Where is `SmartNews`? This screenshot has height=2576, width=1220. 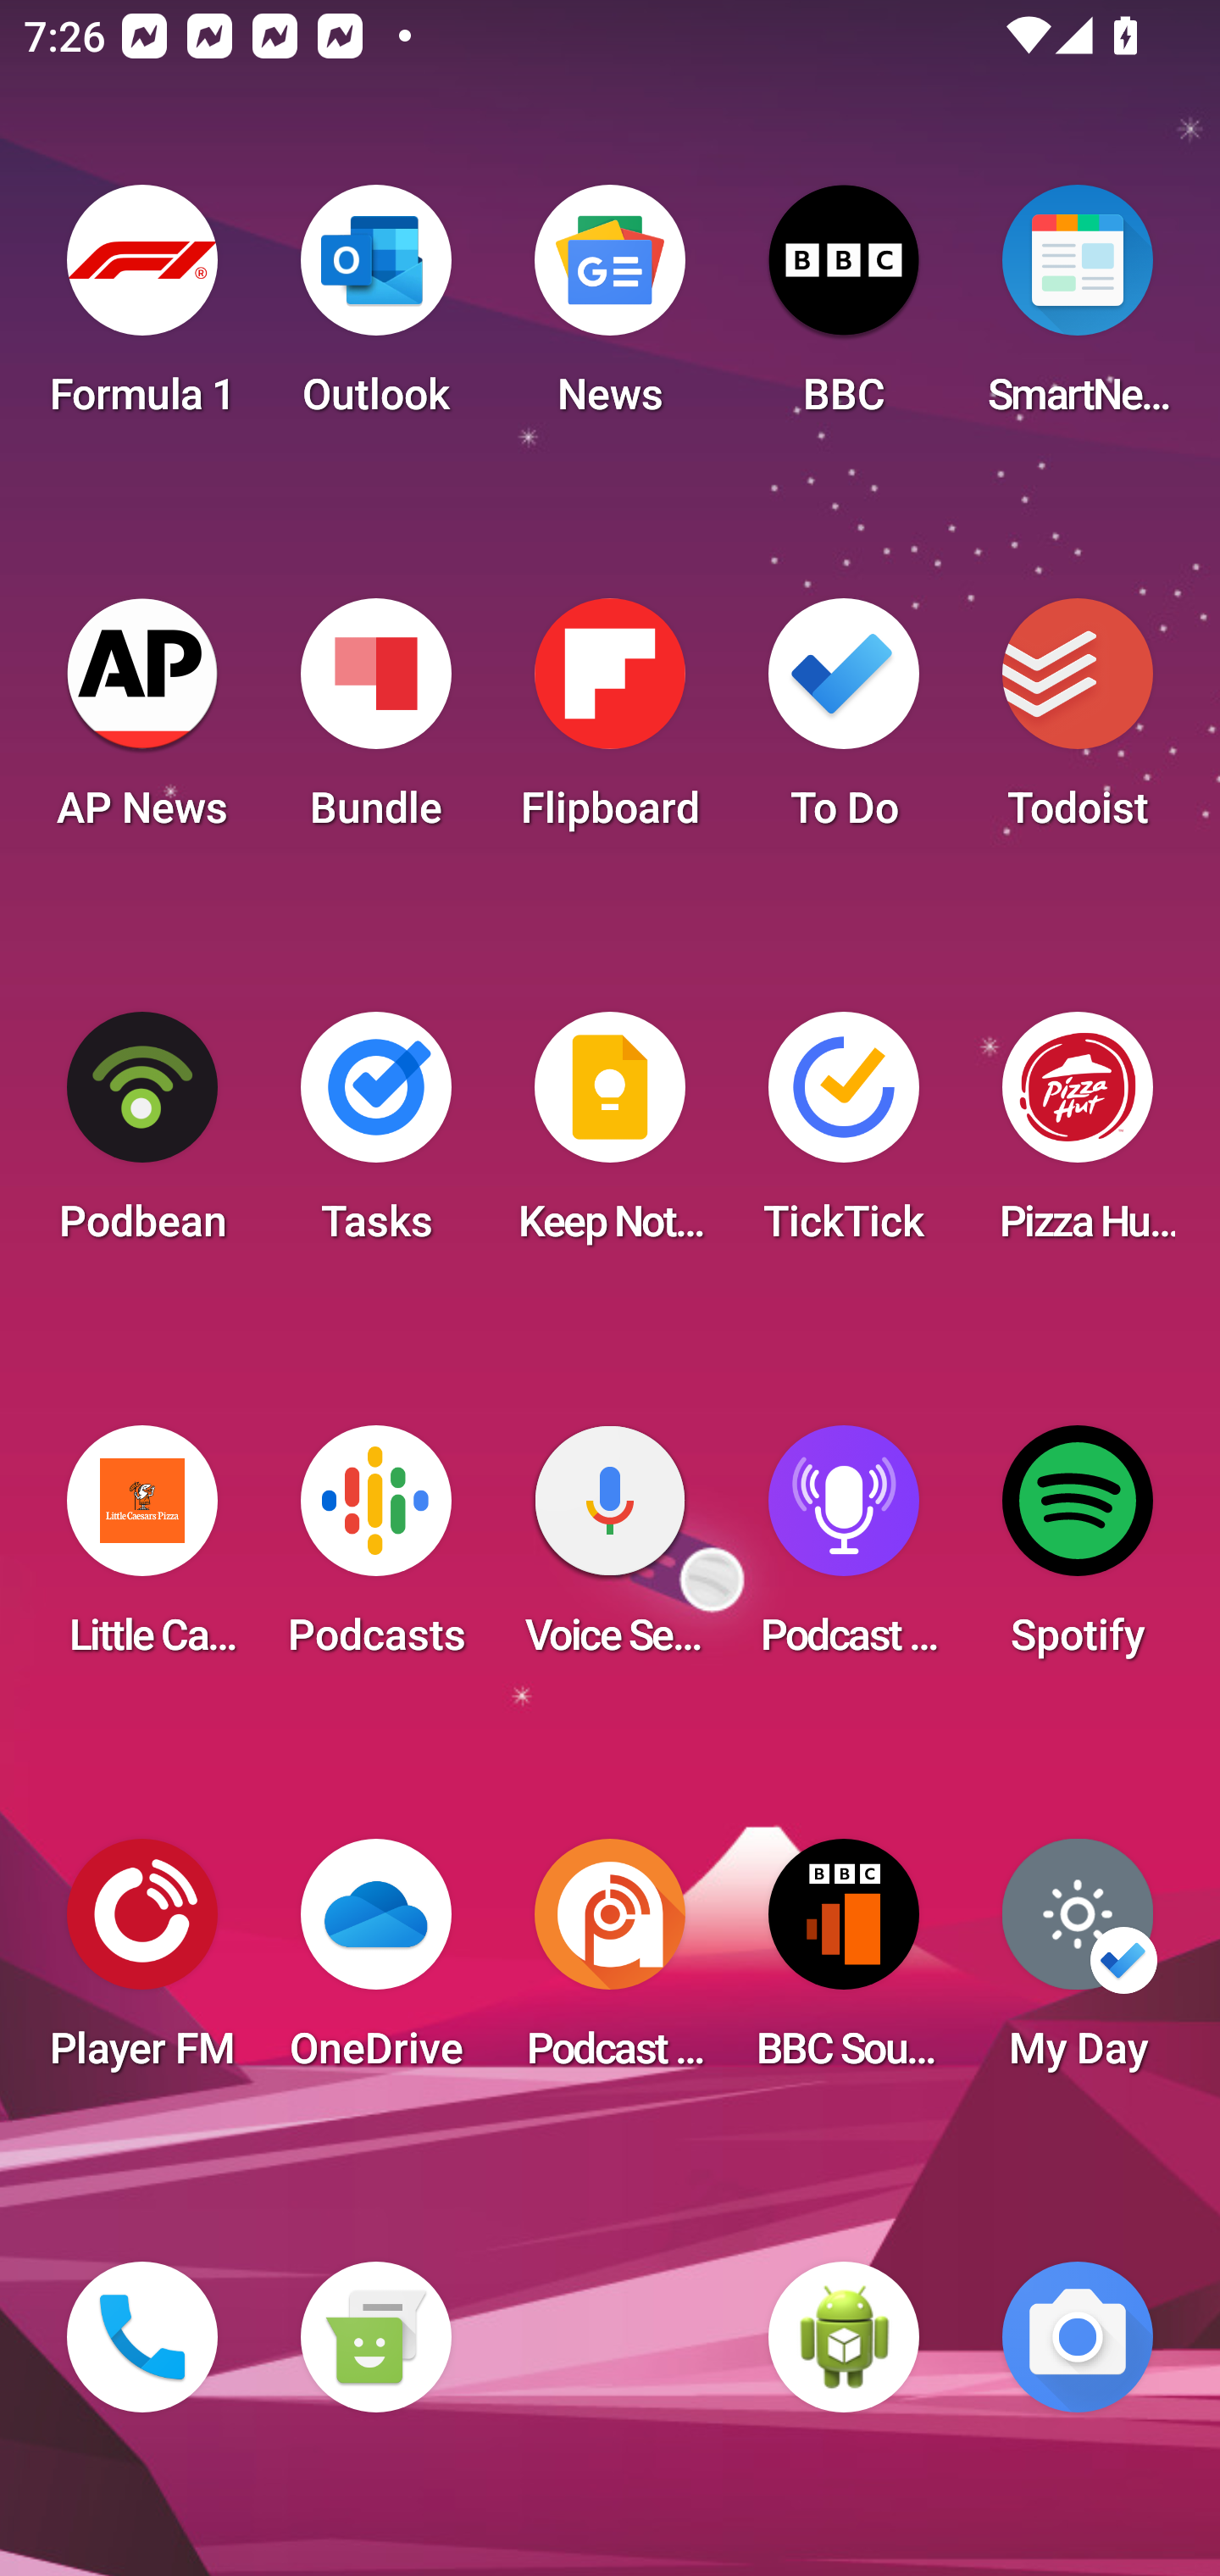 SmartNews is located at coordinates (1078, 310).